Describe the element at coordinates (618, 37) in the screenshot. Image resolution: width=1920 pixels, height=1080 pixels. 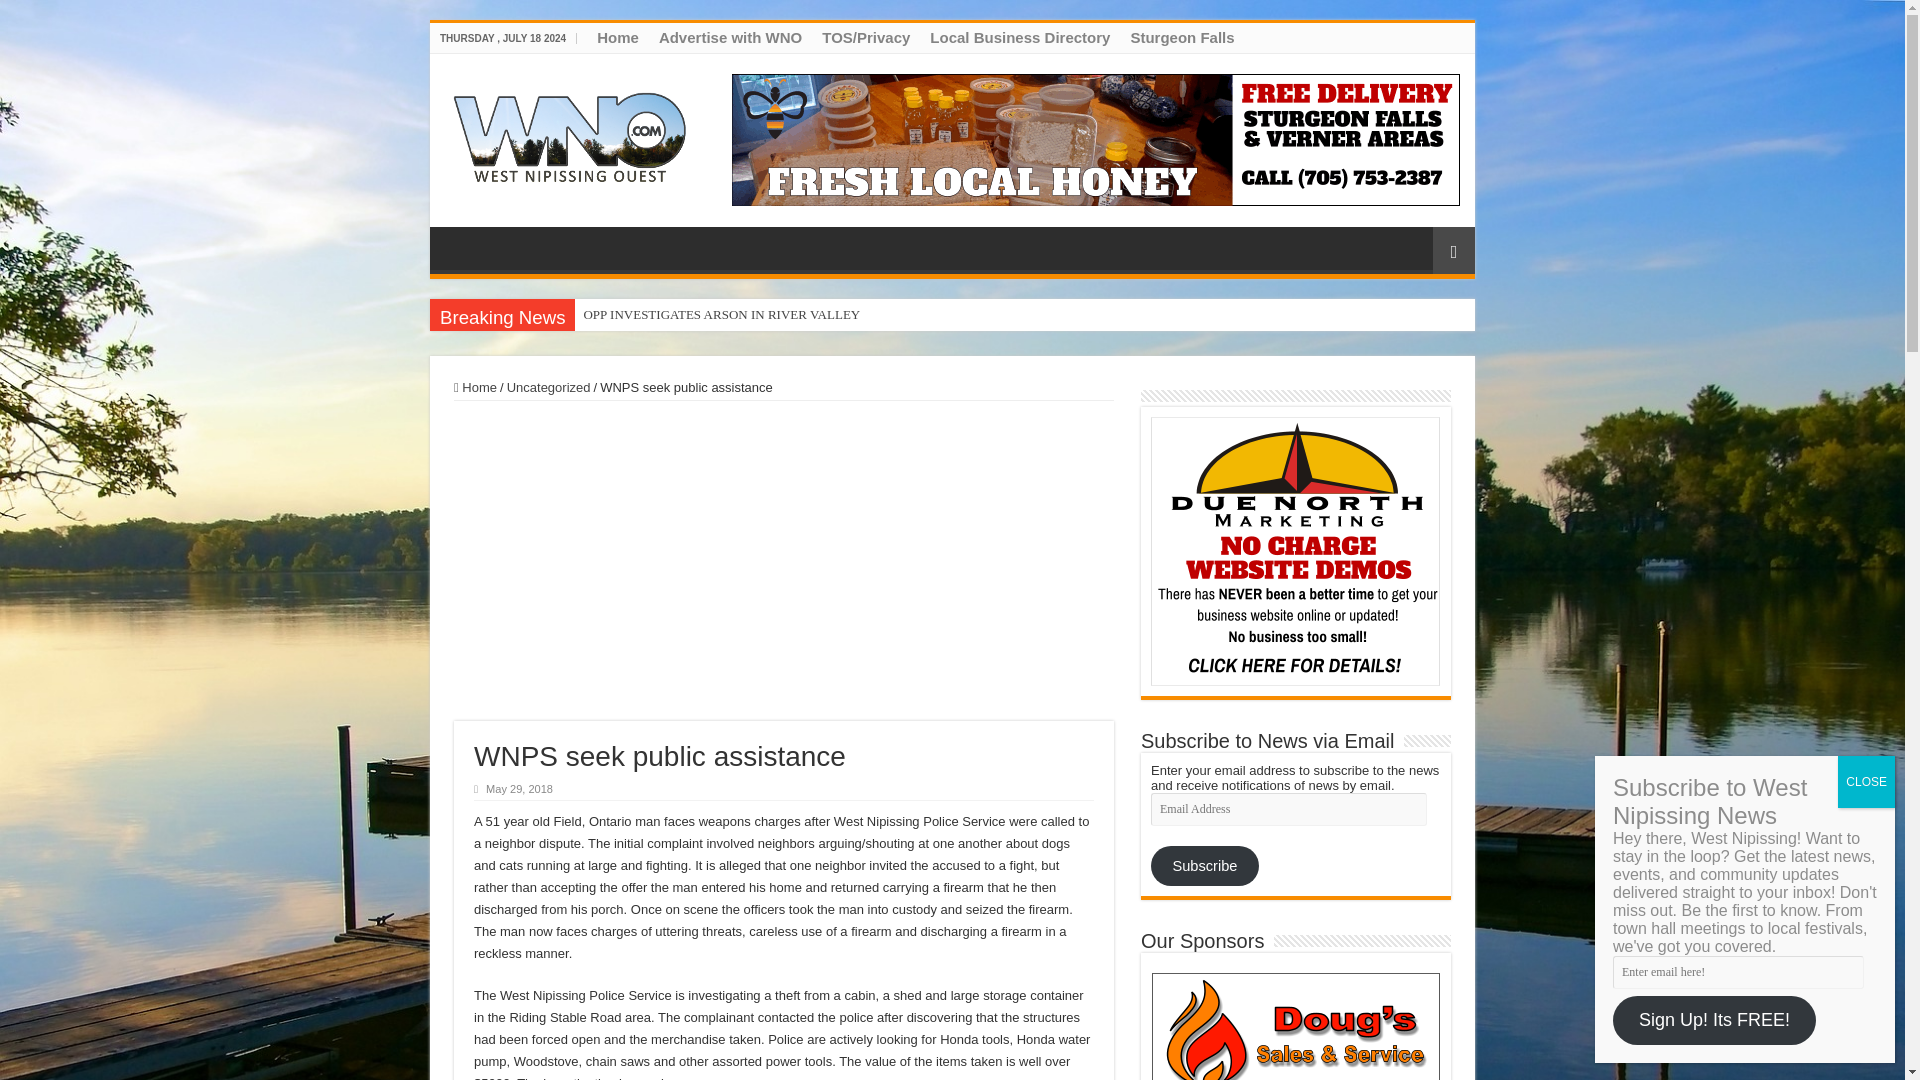
I see `Home` at that location.